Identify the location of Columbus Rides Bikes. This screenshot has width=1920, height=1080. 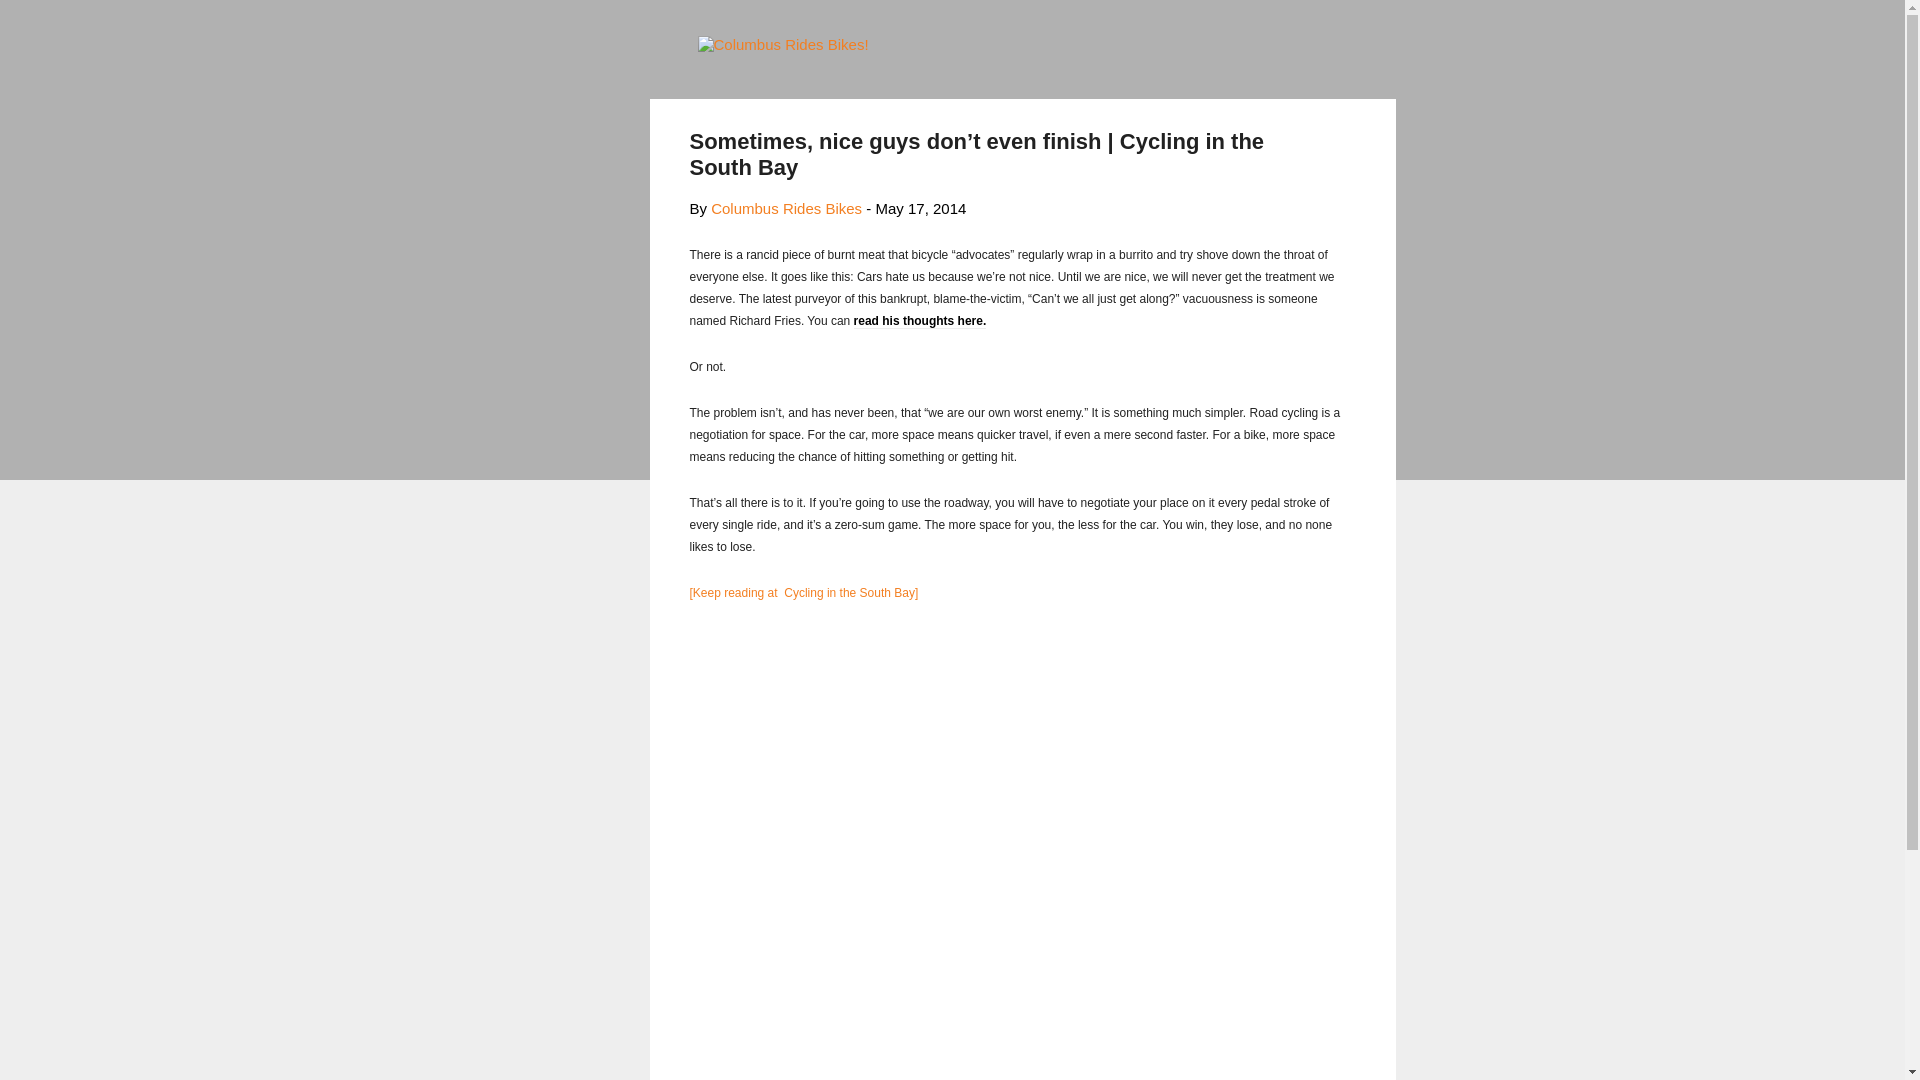
(786, 208).